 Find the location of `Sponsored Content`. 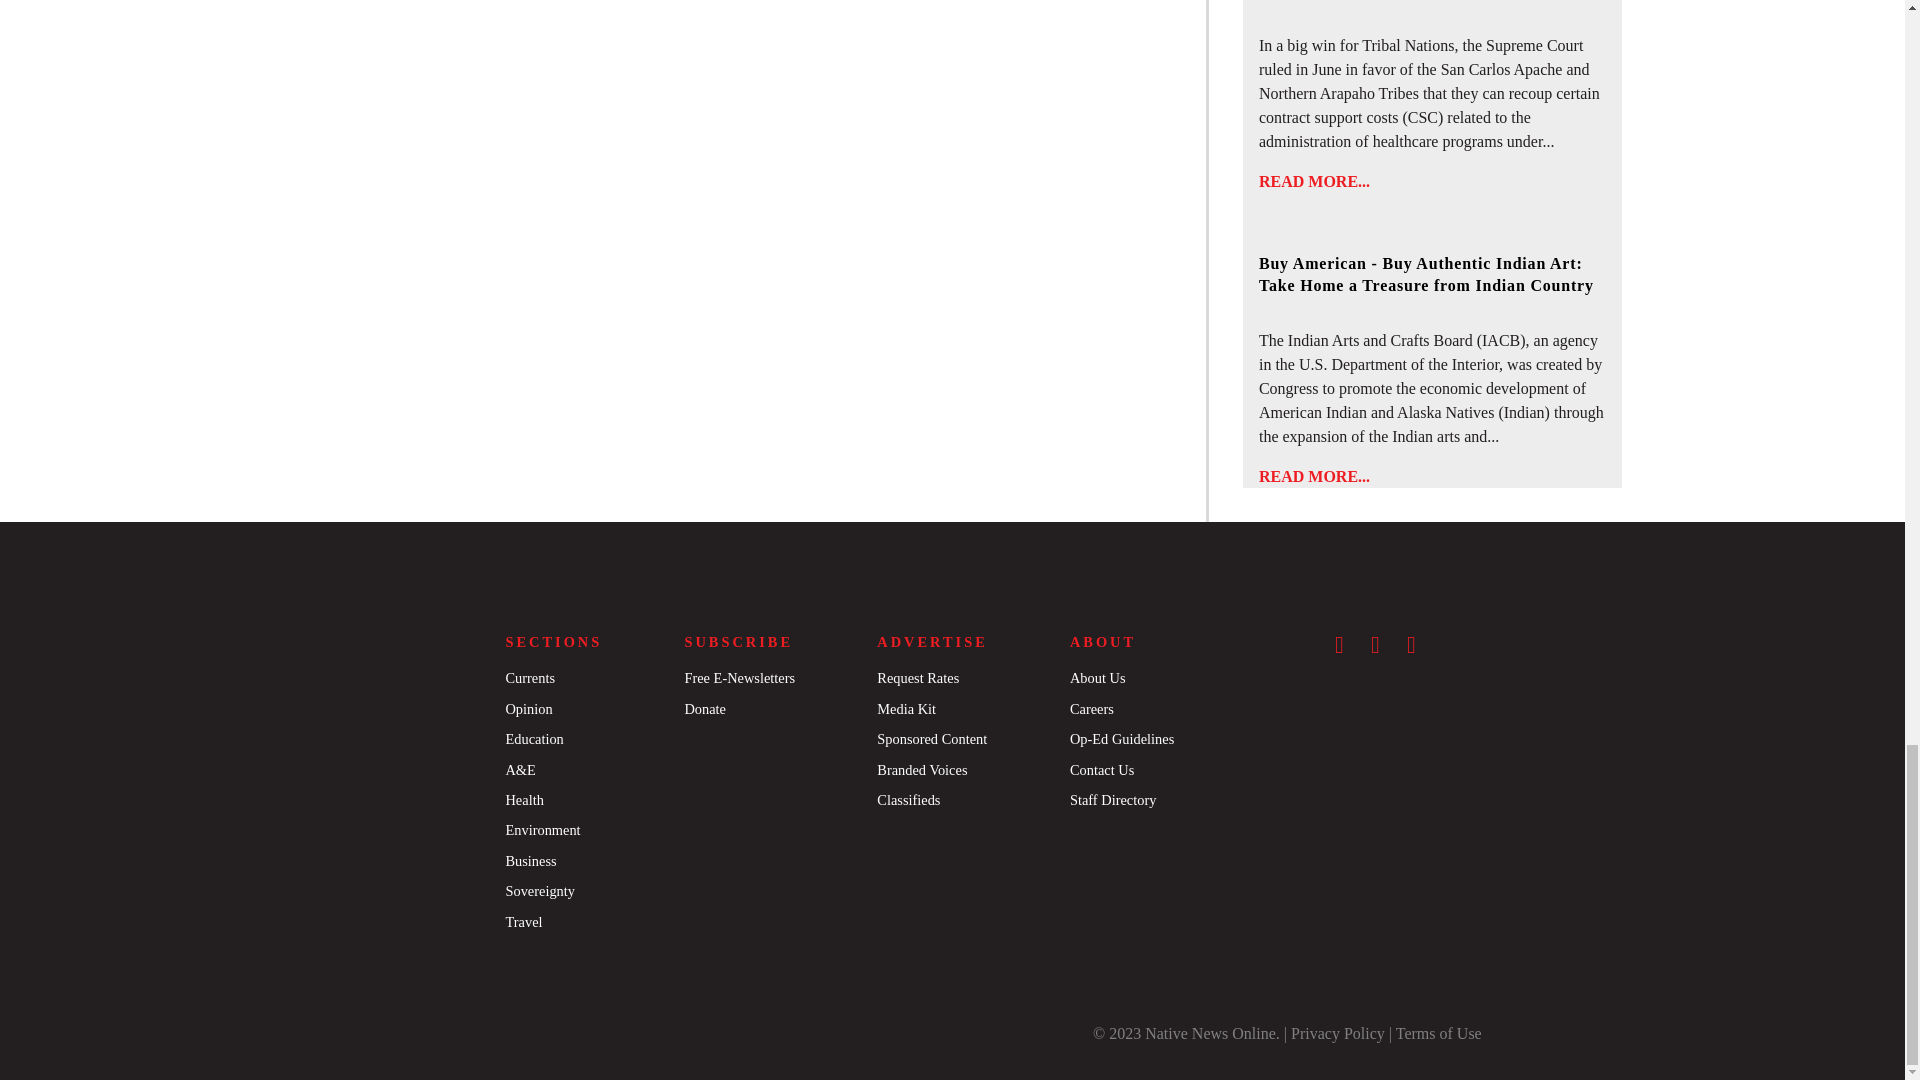

Sponsored Content is located at coordinates (932, 739).